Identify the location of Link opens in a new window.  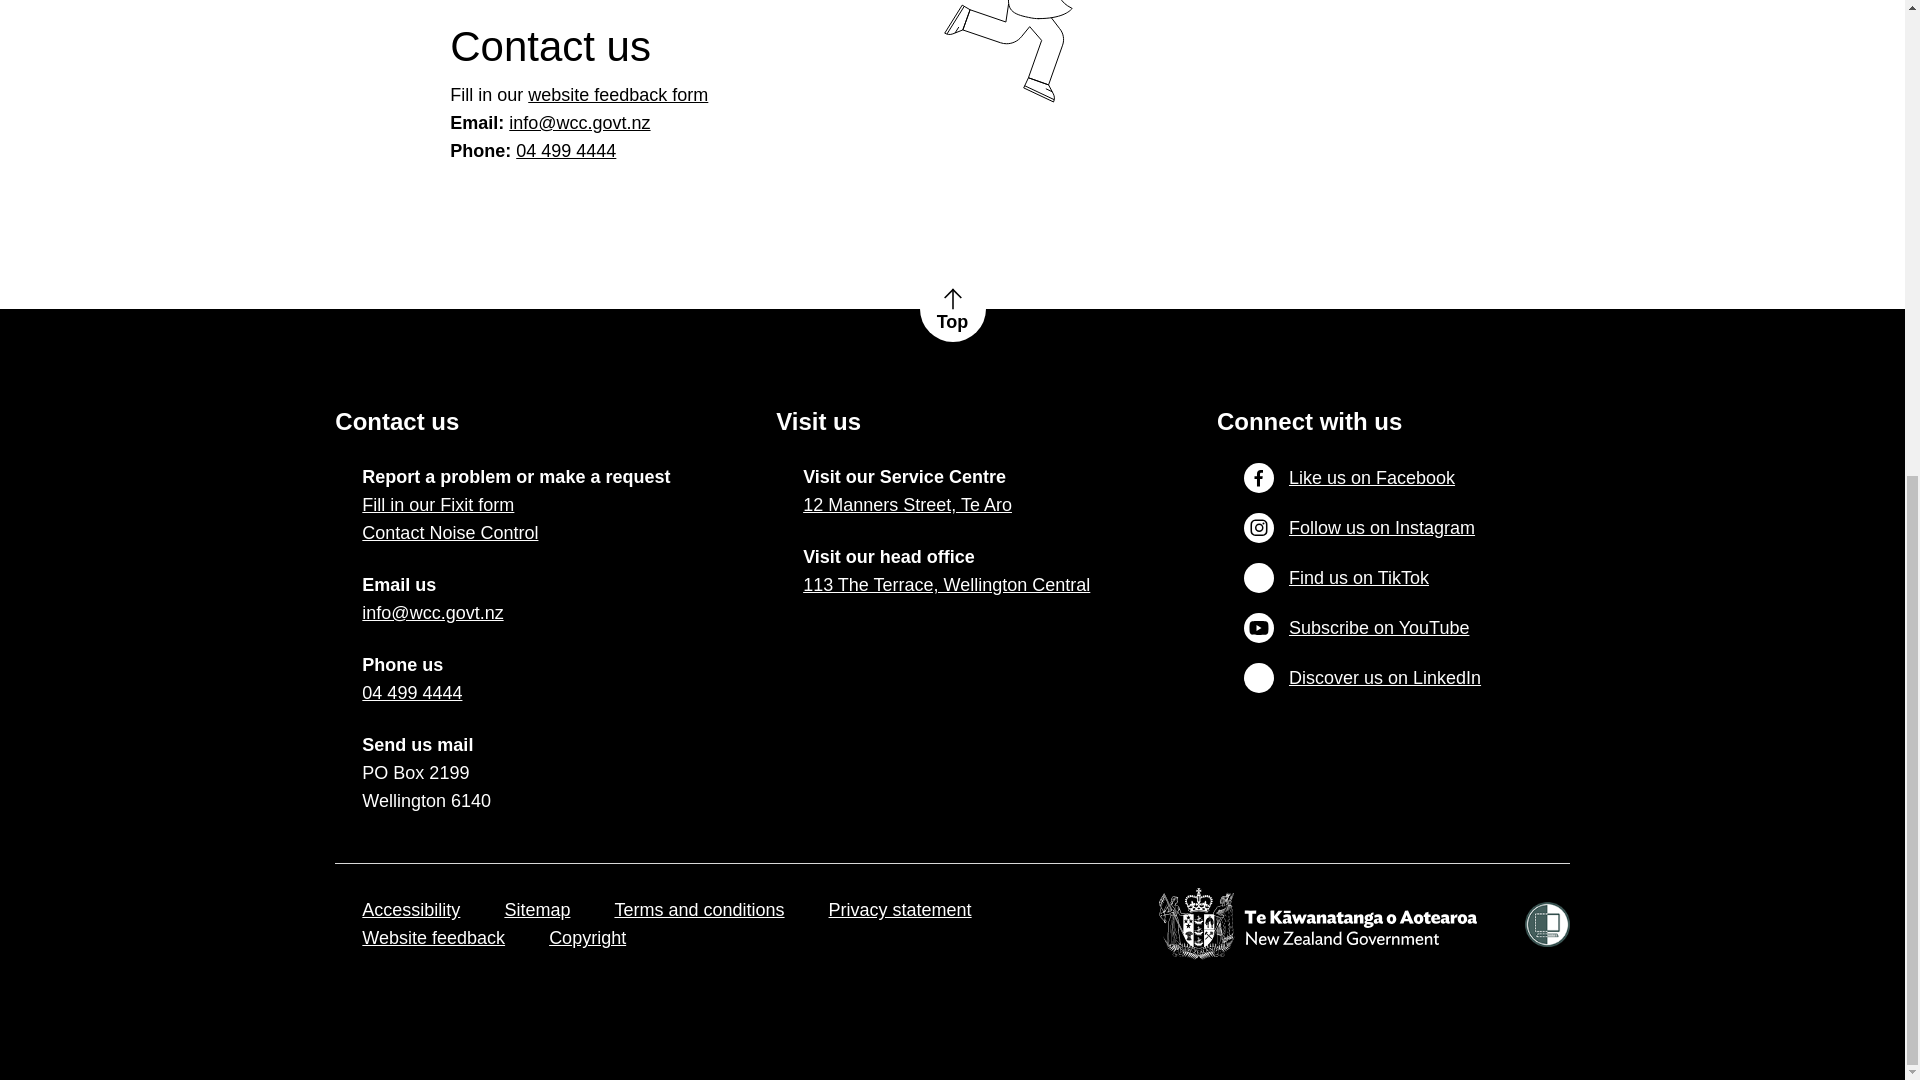
(946, 585).